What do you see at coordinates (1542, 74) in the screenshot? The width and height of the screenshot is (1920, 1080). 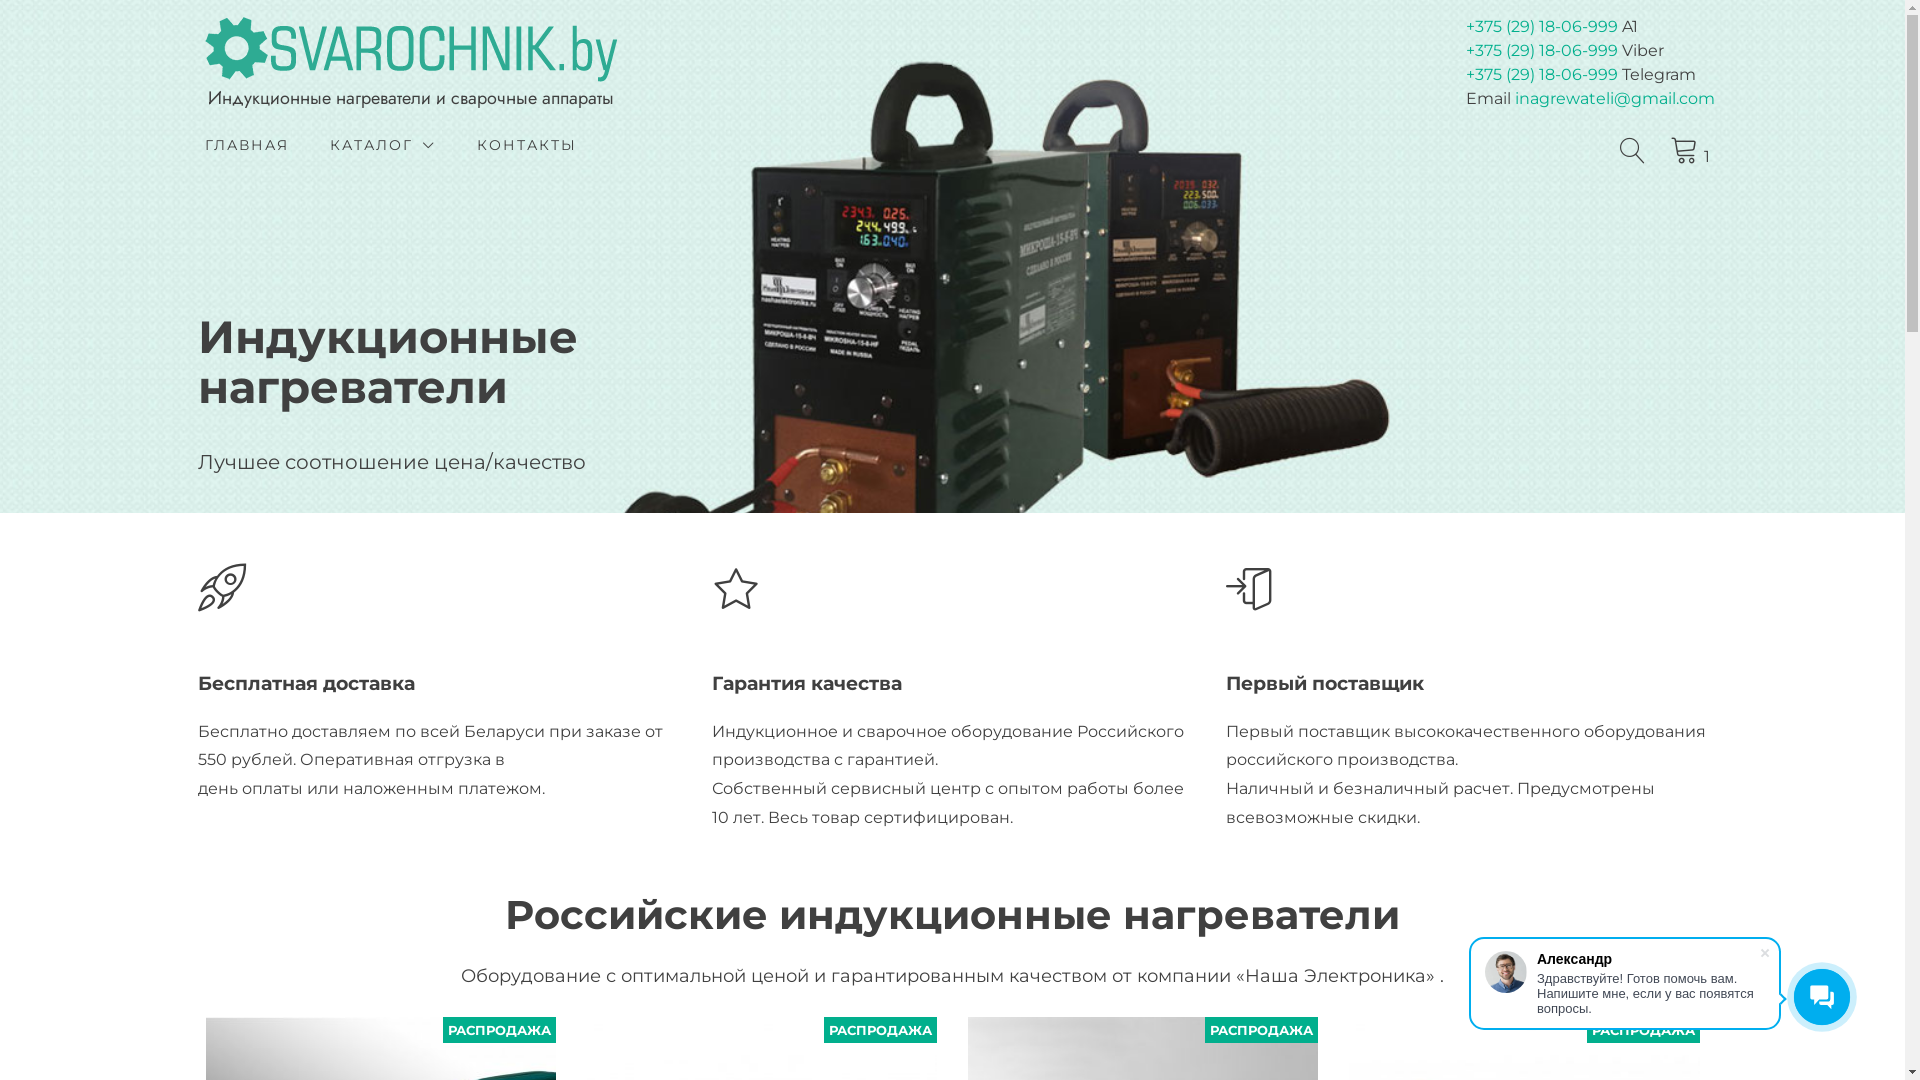 I see `+375 (29) 18-06-999` at bounding box center [1542, 74].